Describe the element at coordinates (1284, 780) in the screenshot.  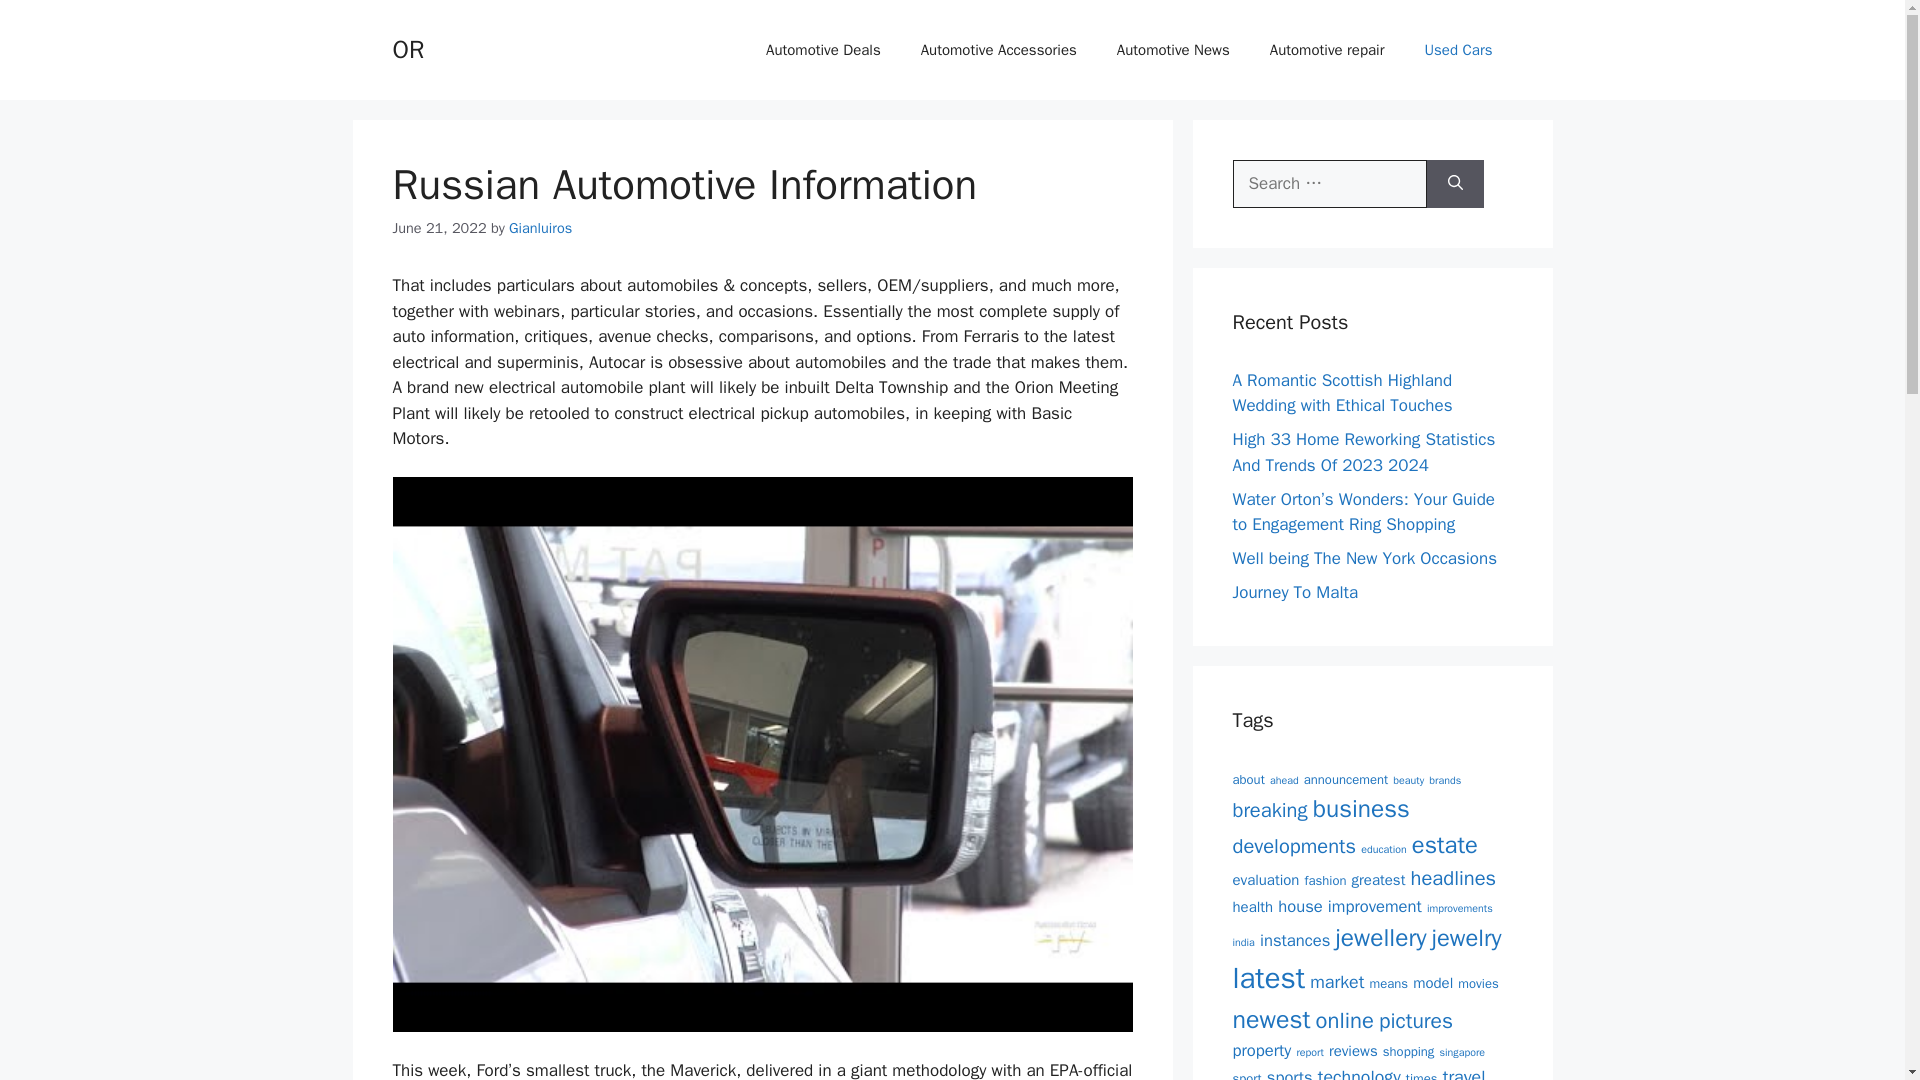
I see `ahead` at that location.